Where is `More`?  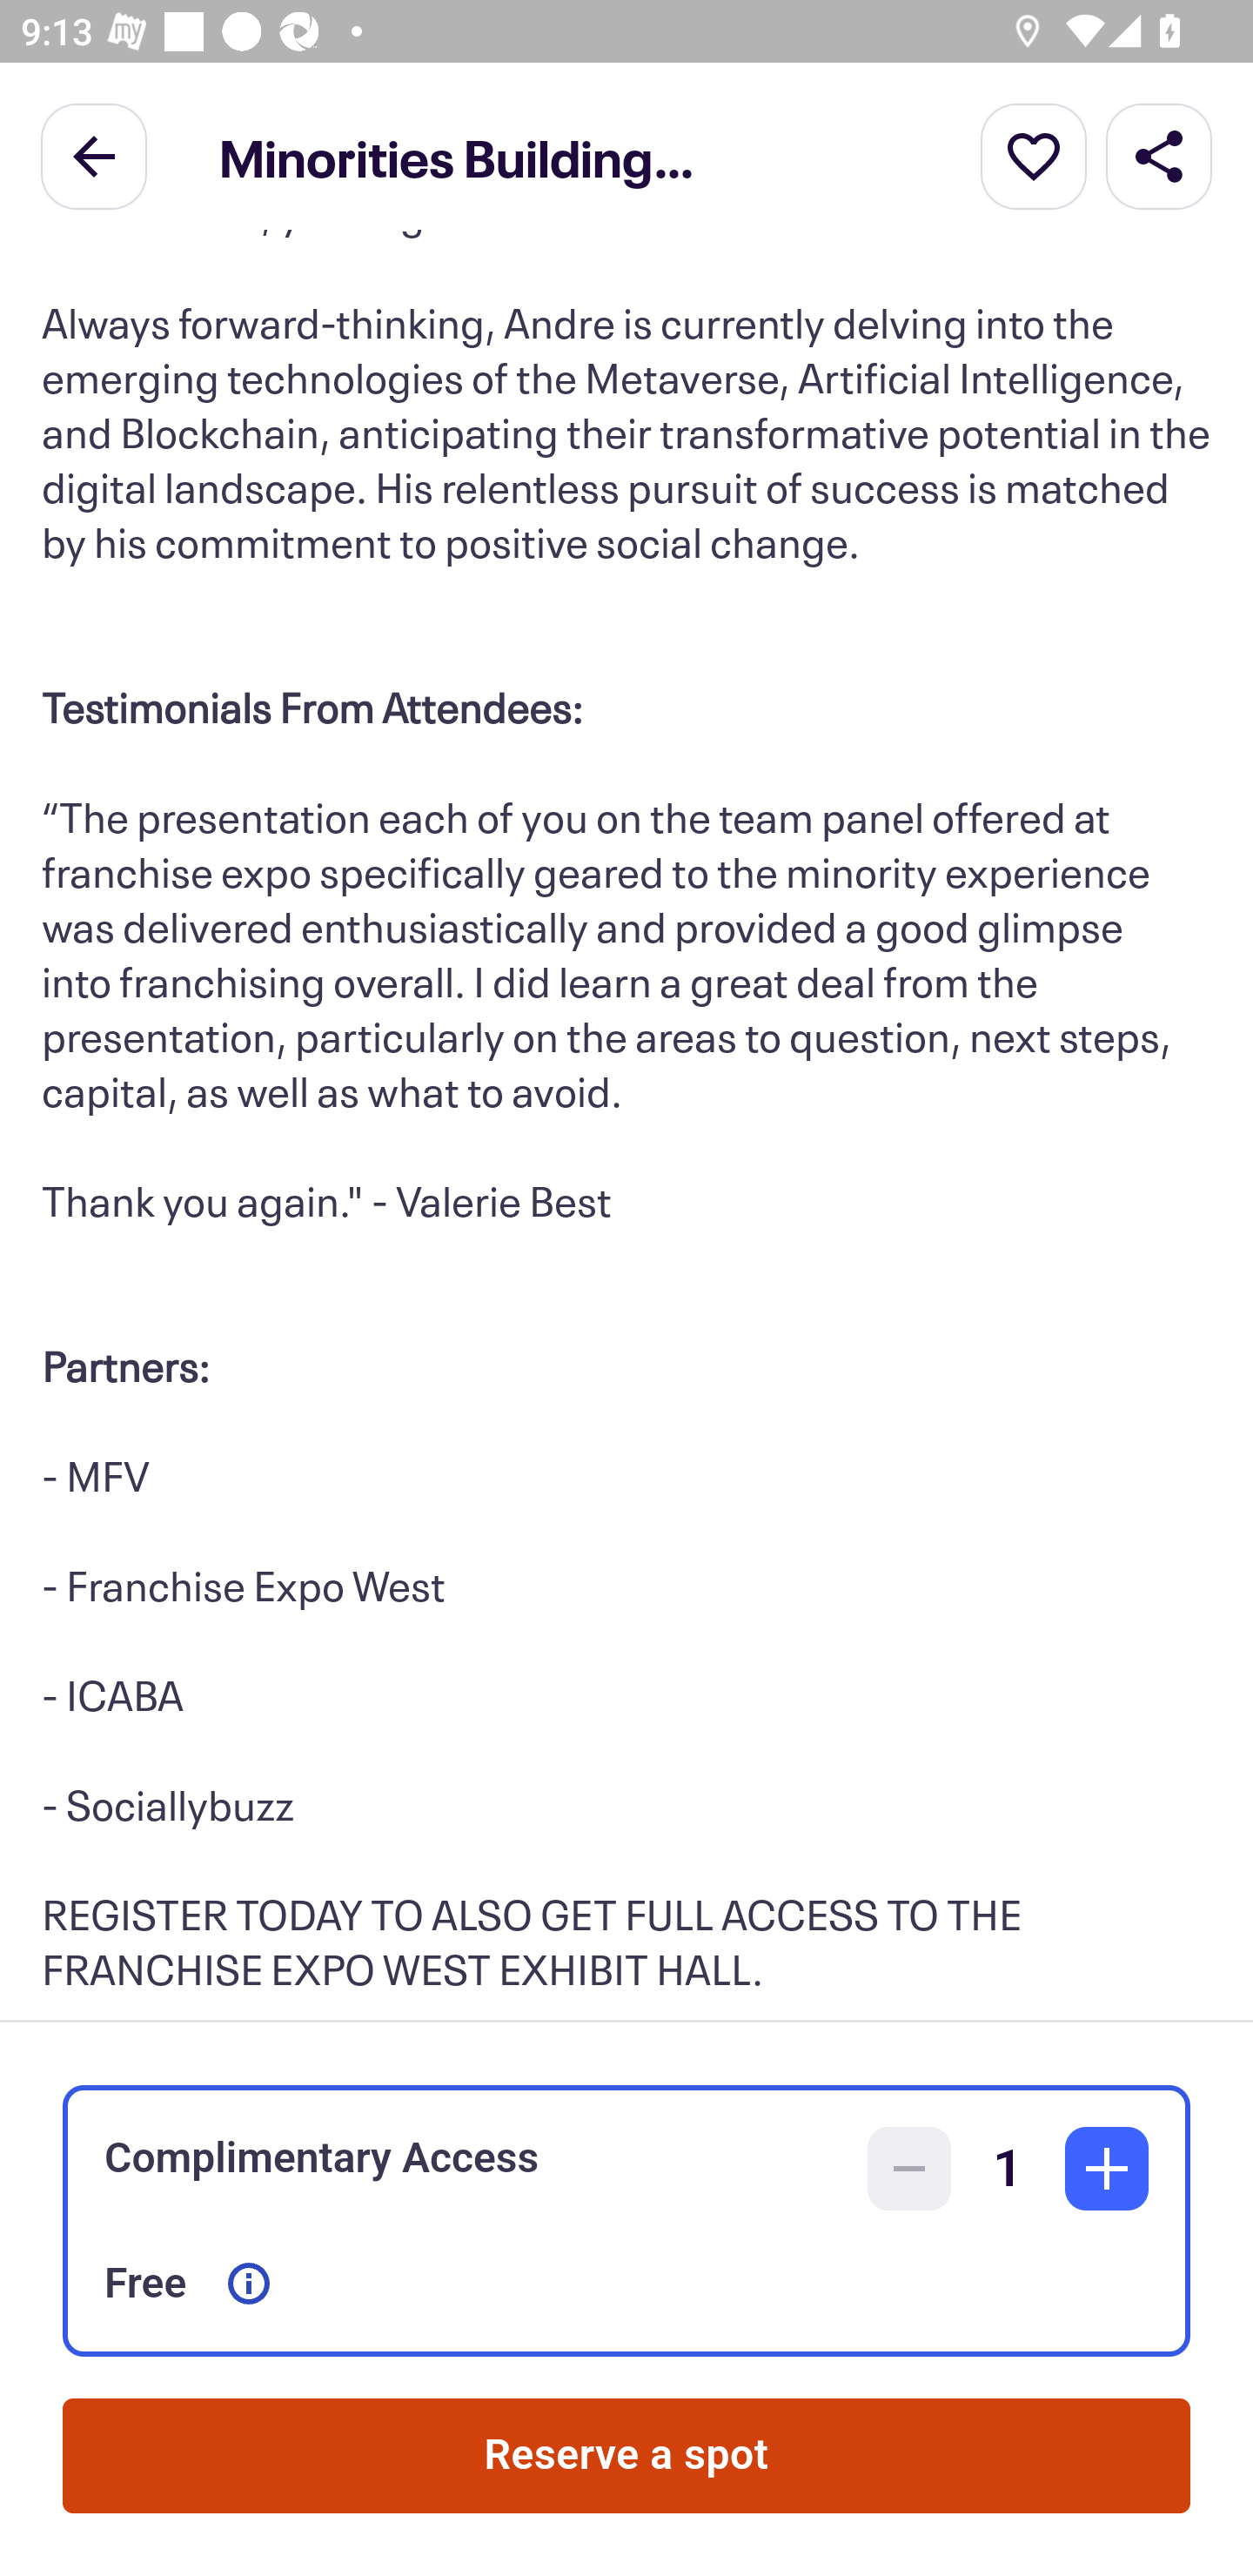
More is located at coordinates (1034, 155).